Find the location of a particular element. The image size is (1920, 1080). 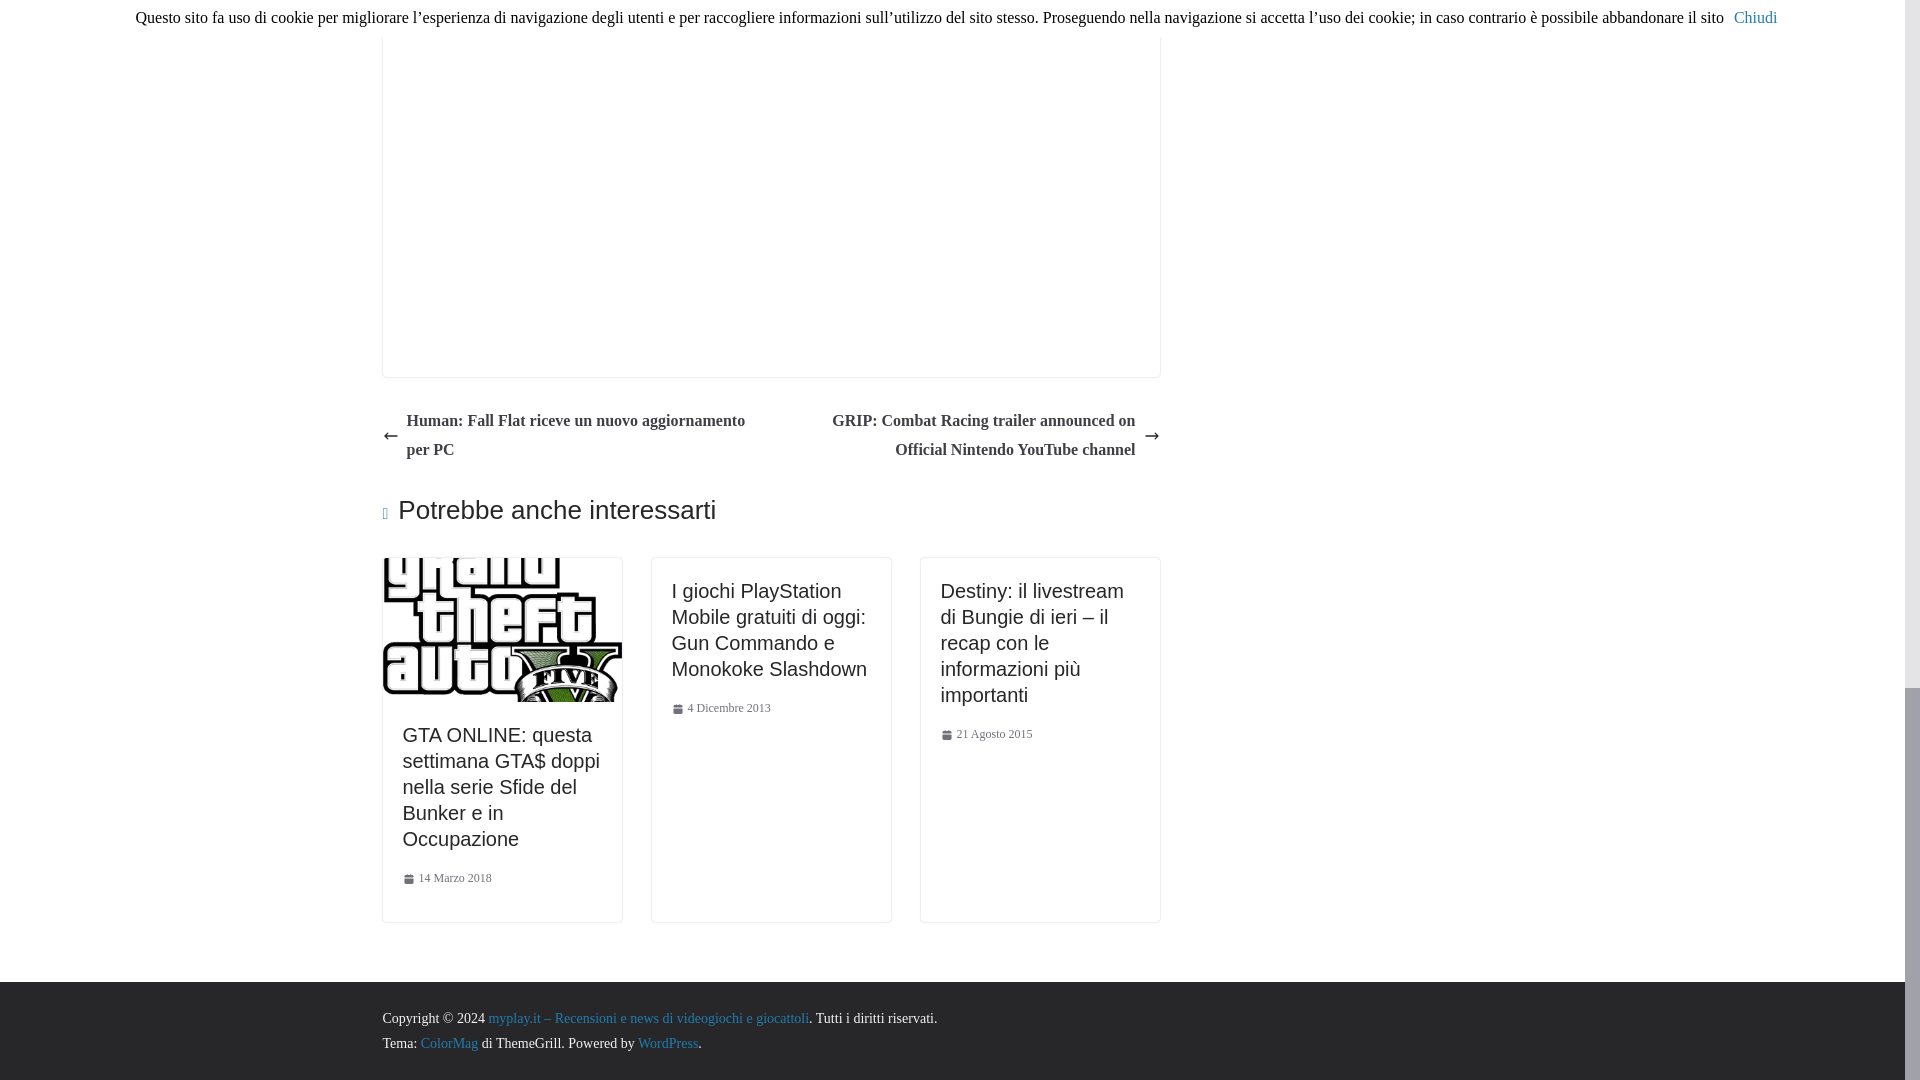

4 Dicembre 2013 is located at coordinates (722, 708).